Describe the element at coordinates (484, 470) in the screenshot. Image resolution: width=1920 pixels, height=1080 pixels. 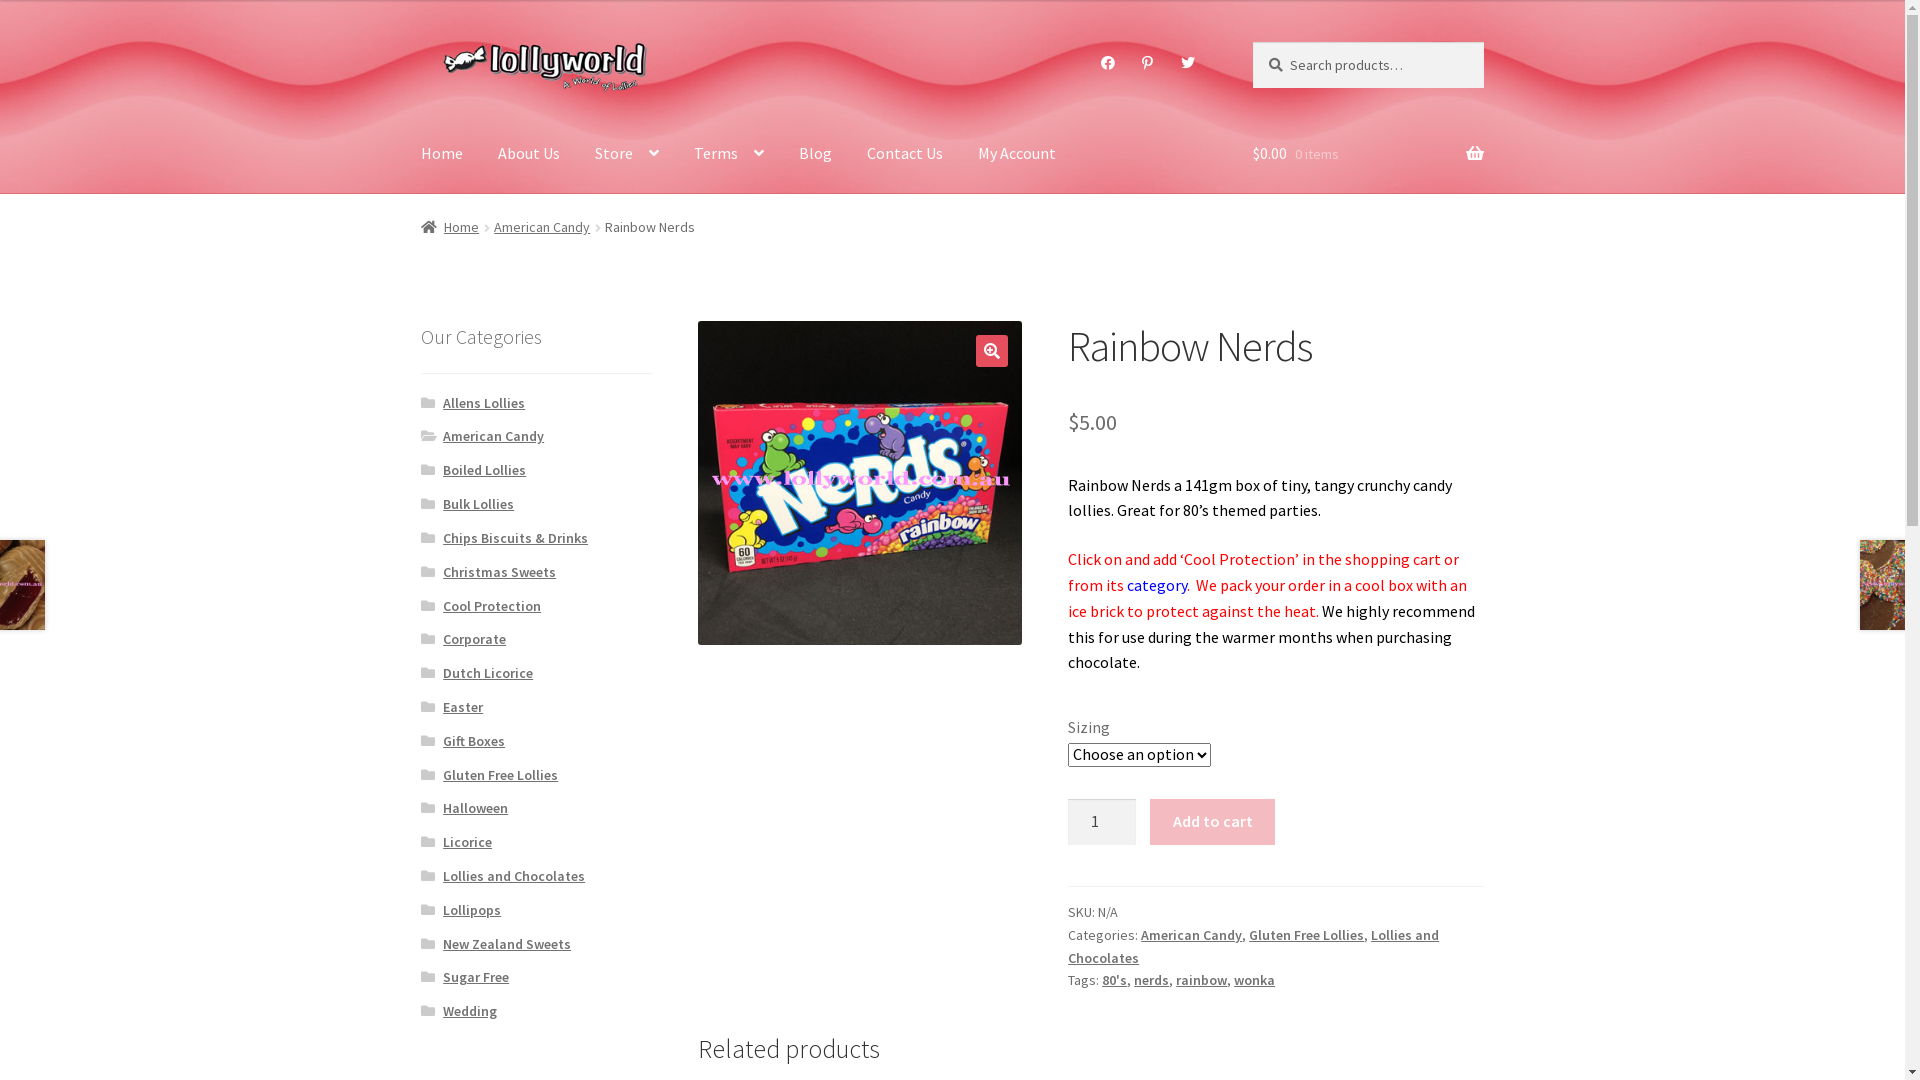
I see `Boiled Lollies` at that location.